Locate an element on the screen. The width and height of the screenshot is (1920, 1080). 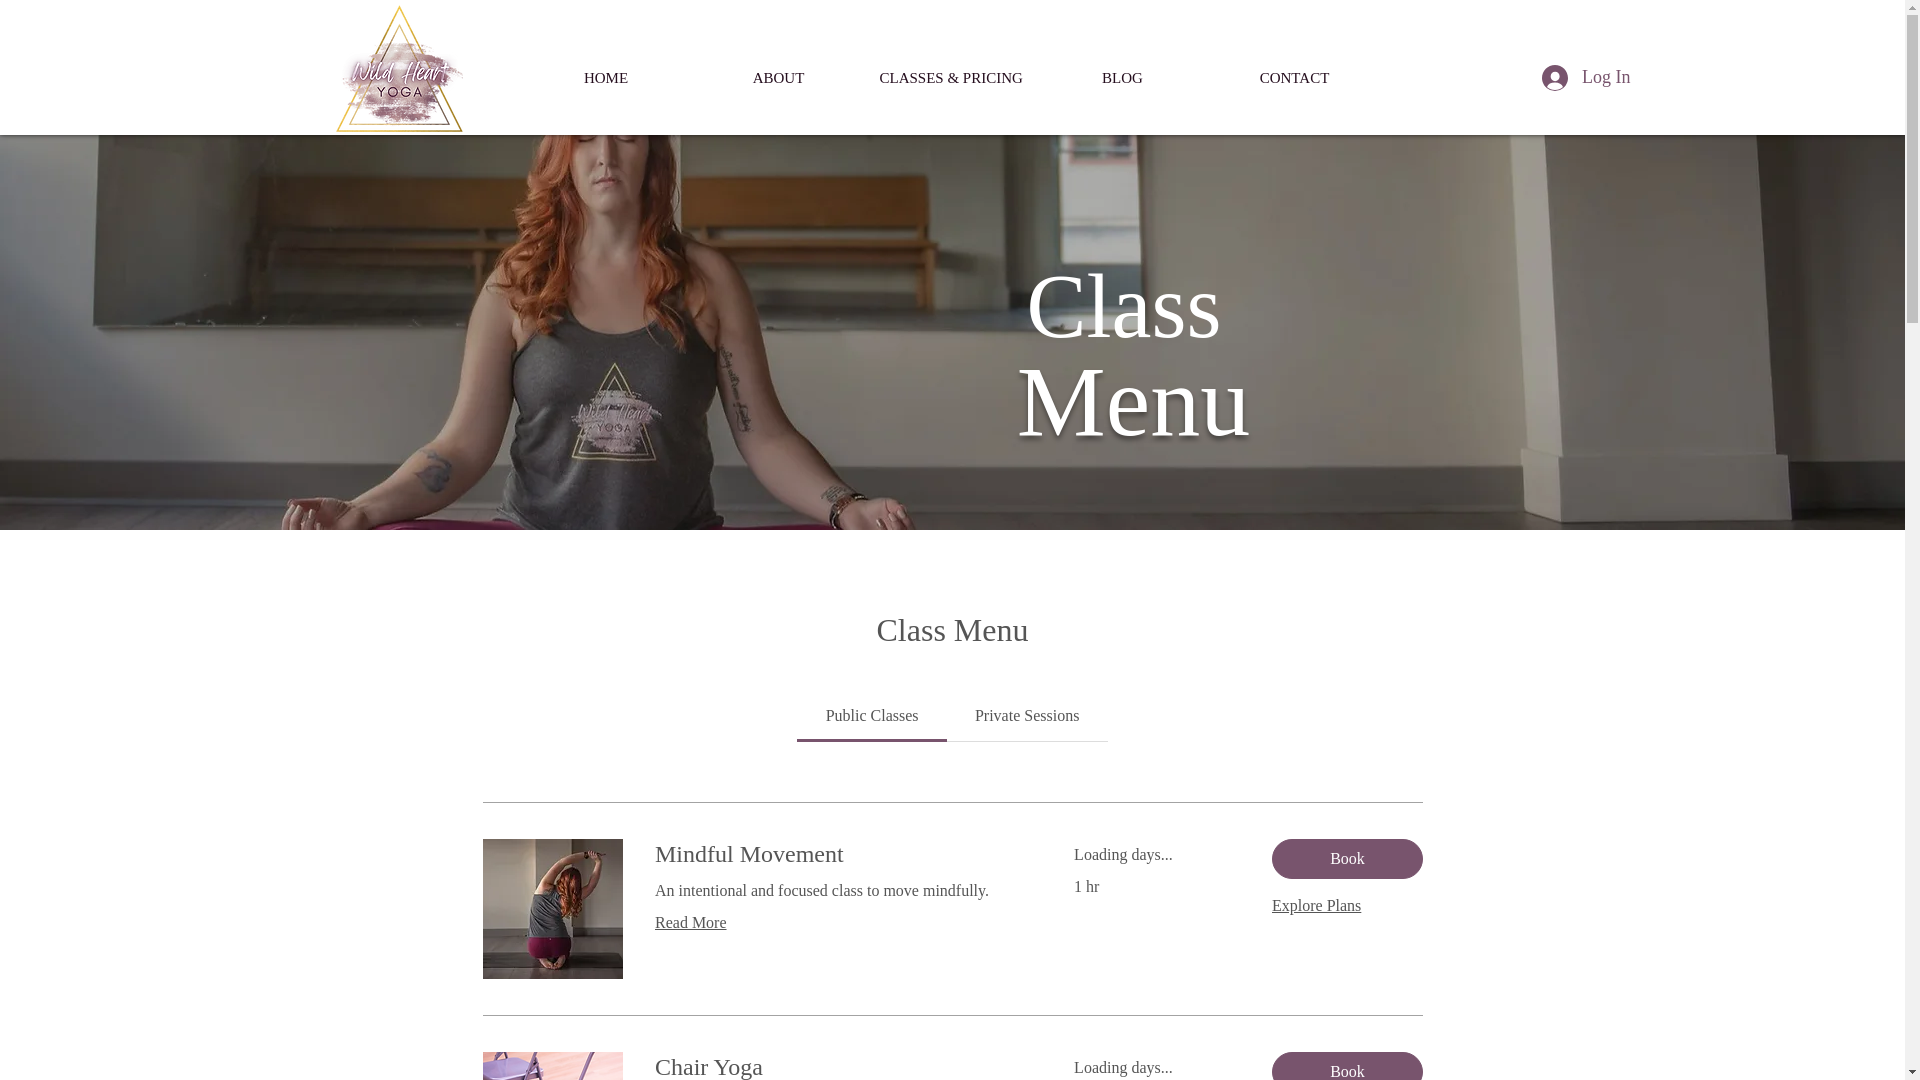
Book is located at coordinates (1346, 859).